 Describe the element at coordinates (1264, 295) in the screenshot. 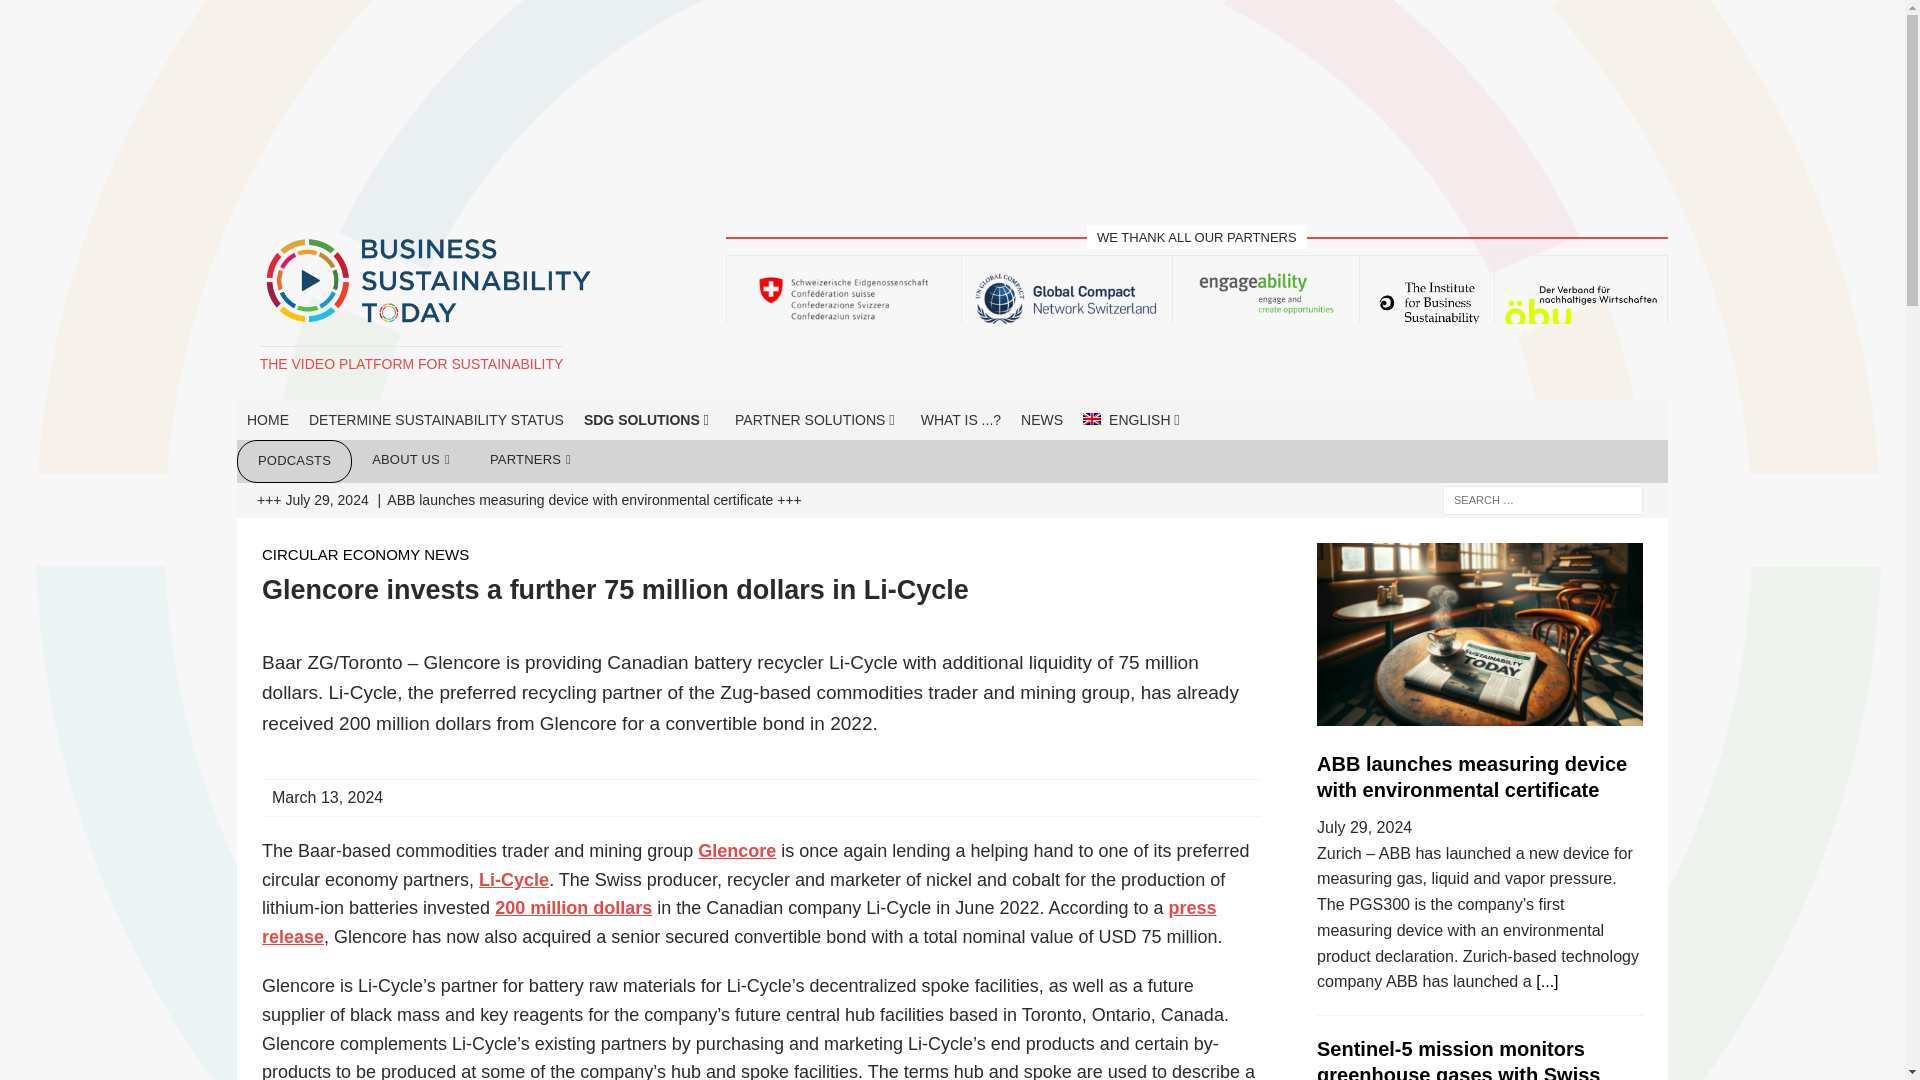

I see `engageabiliby` at that location.